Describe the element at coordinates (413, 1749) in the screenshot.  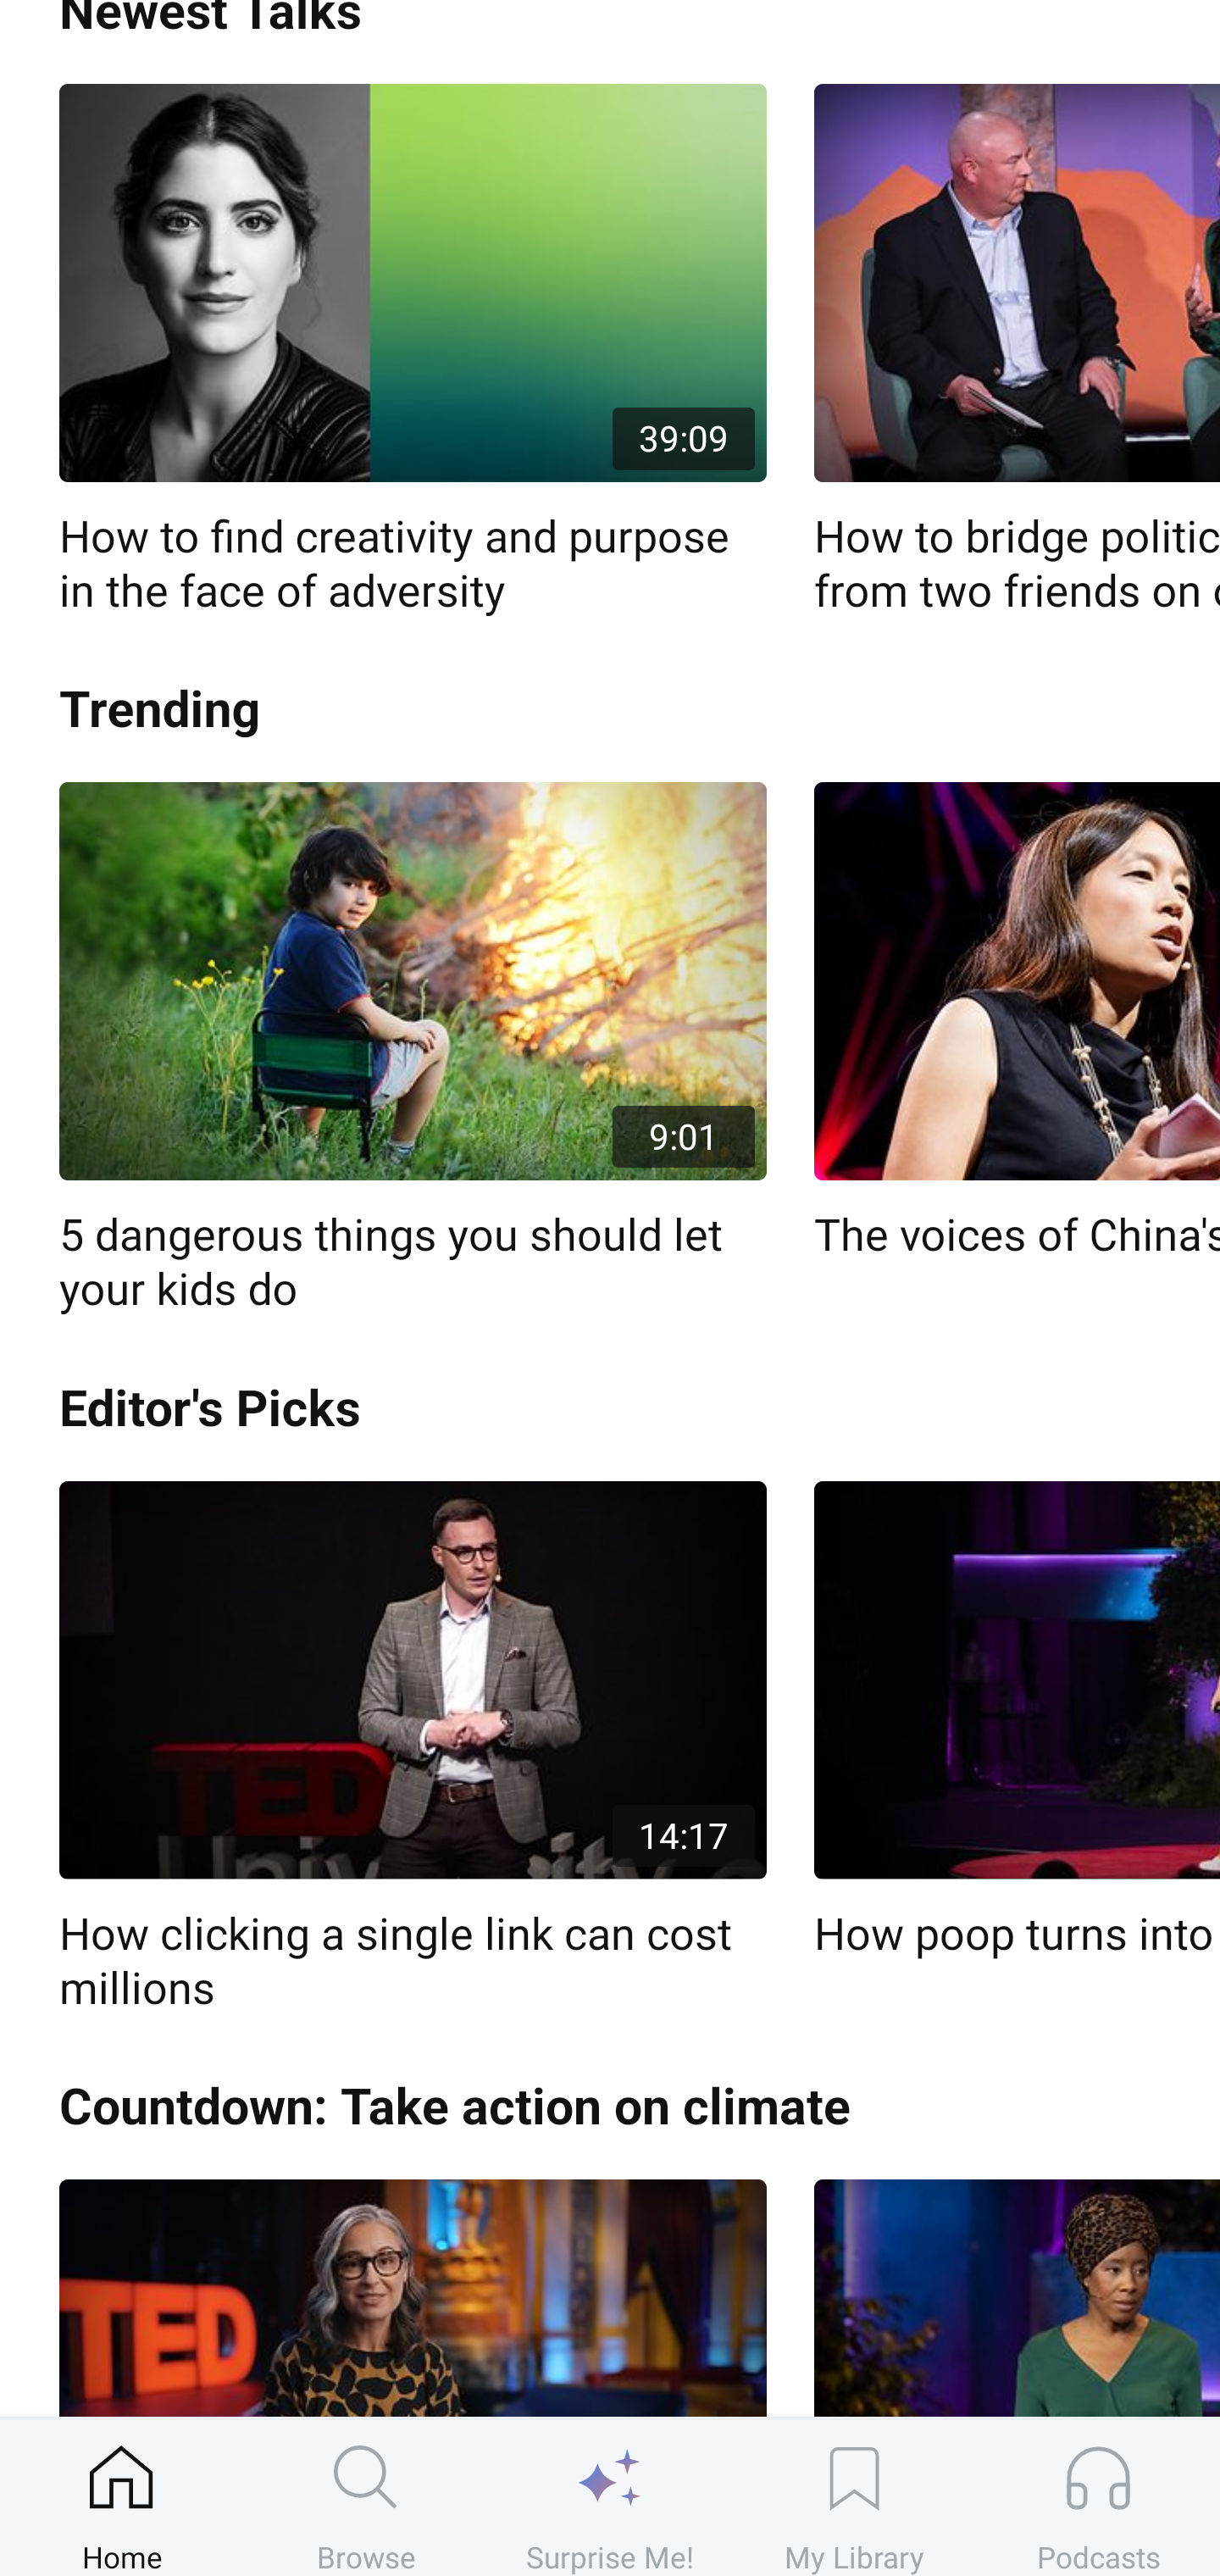
I see `14:17 How clicking a single link can cost millions` at that location.